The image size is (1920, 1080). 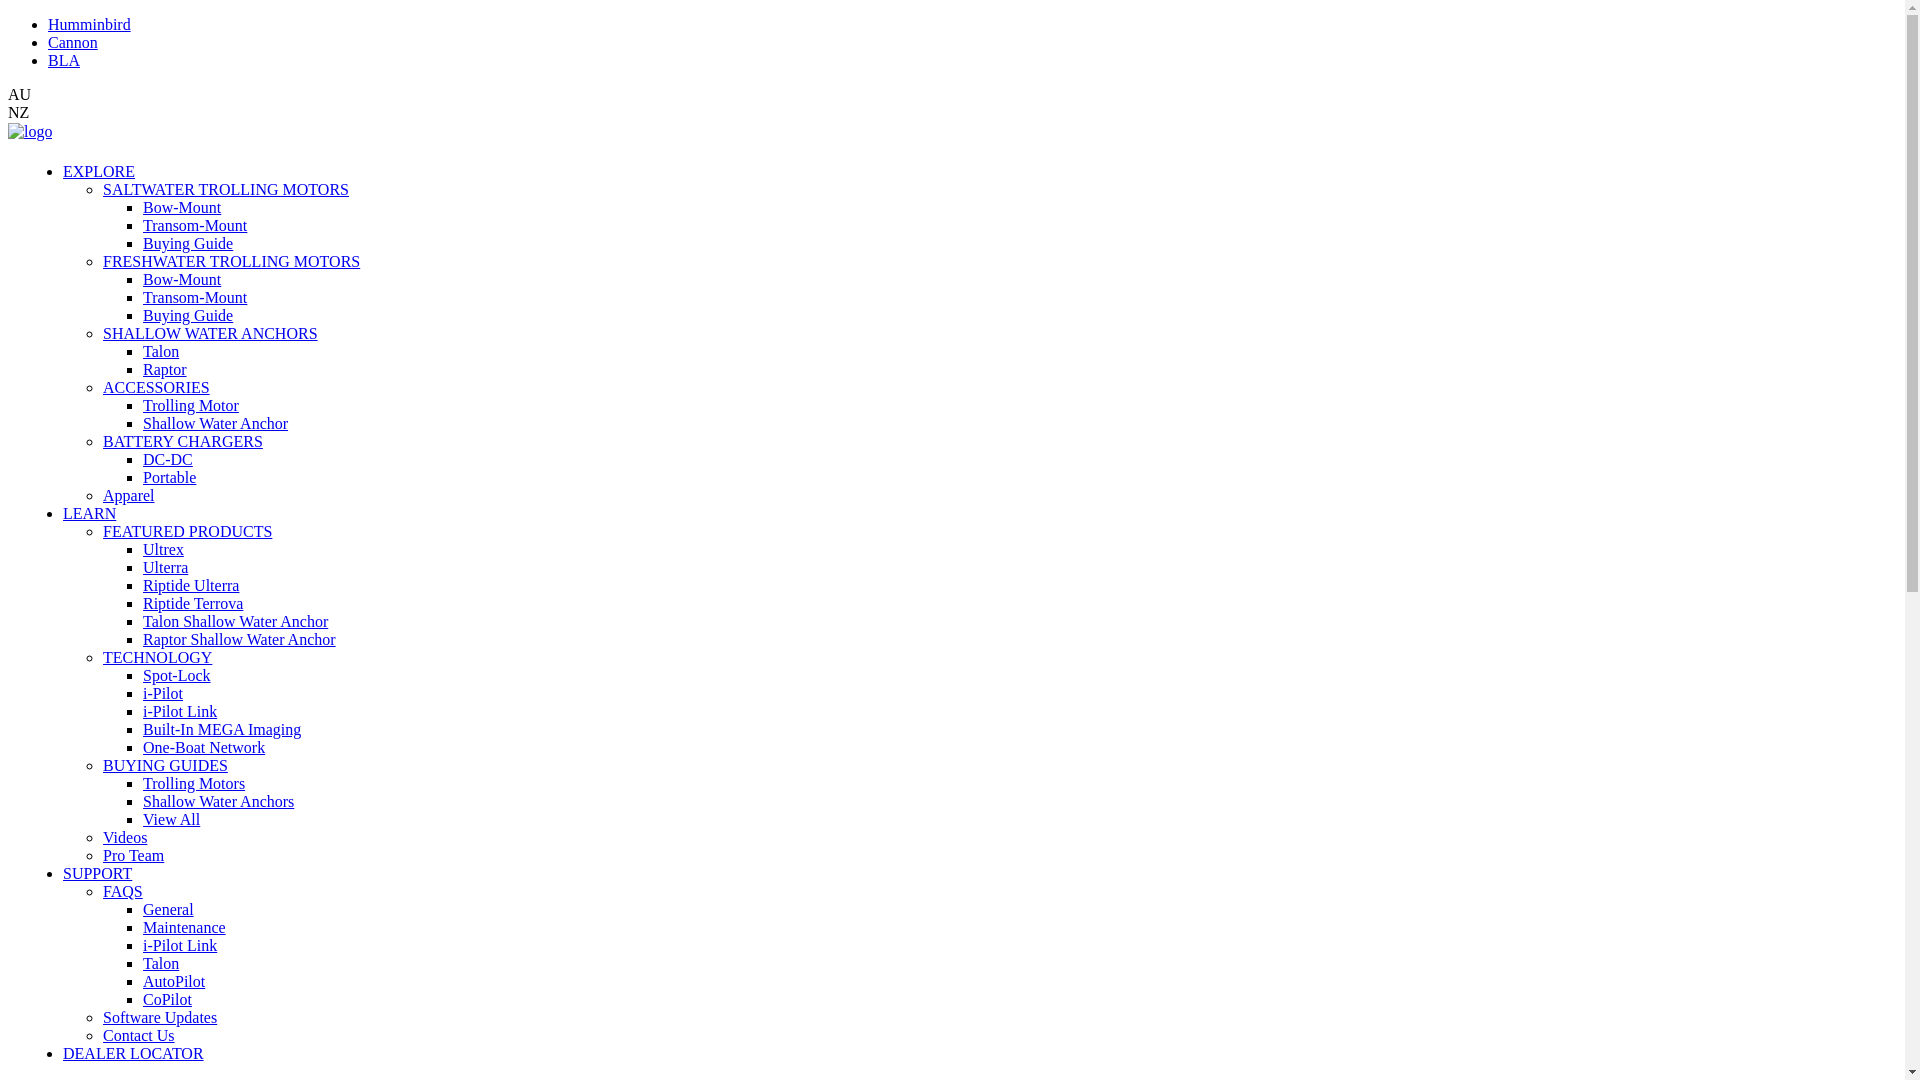 What do you see at coordinates (129, 496) in the screenshot?
I see `Apparel` at bounding box center [129, 496].